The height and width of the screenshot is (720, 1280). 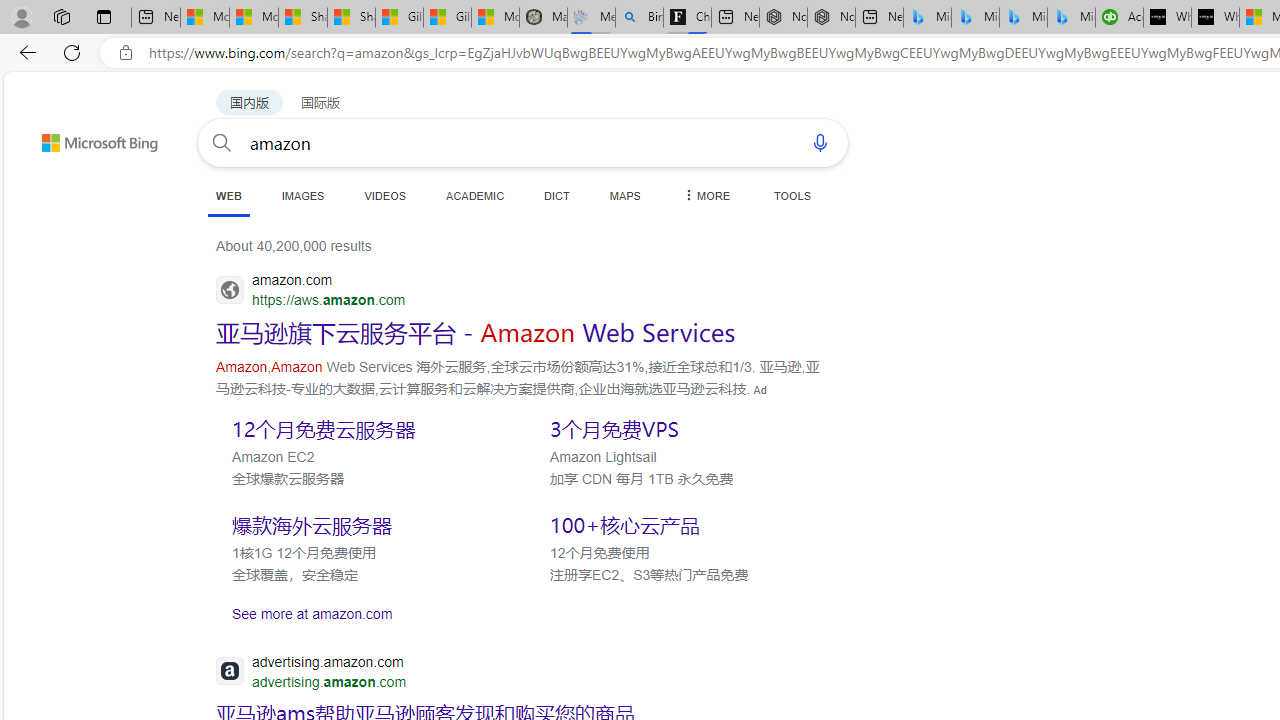 I want to click on SERP,5547, so click(x=476, y=332).